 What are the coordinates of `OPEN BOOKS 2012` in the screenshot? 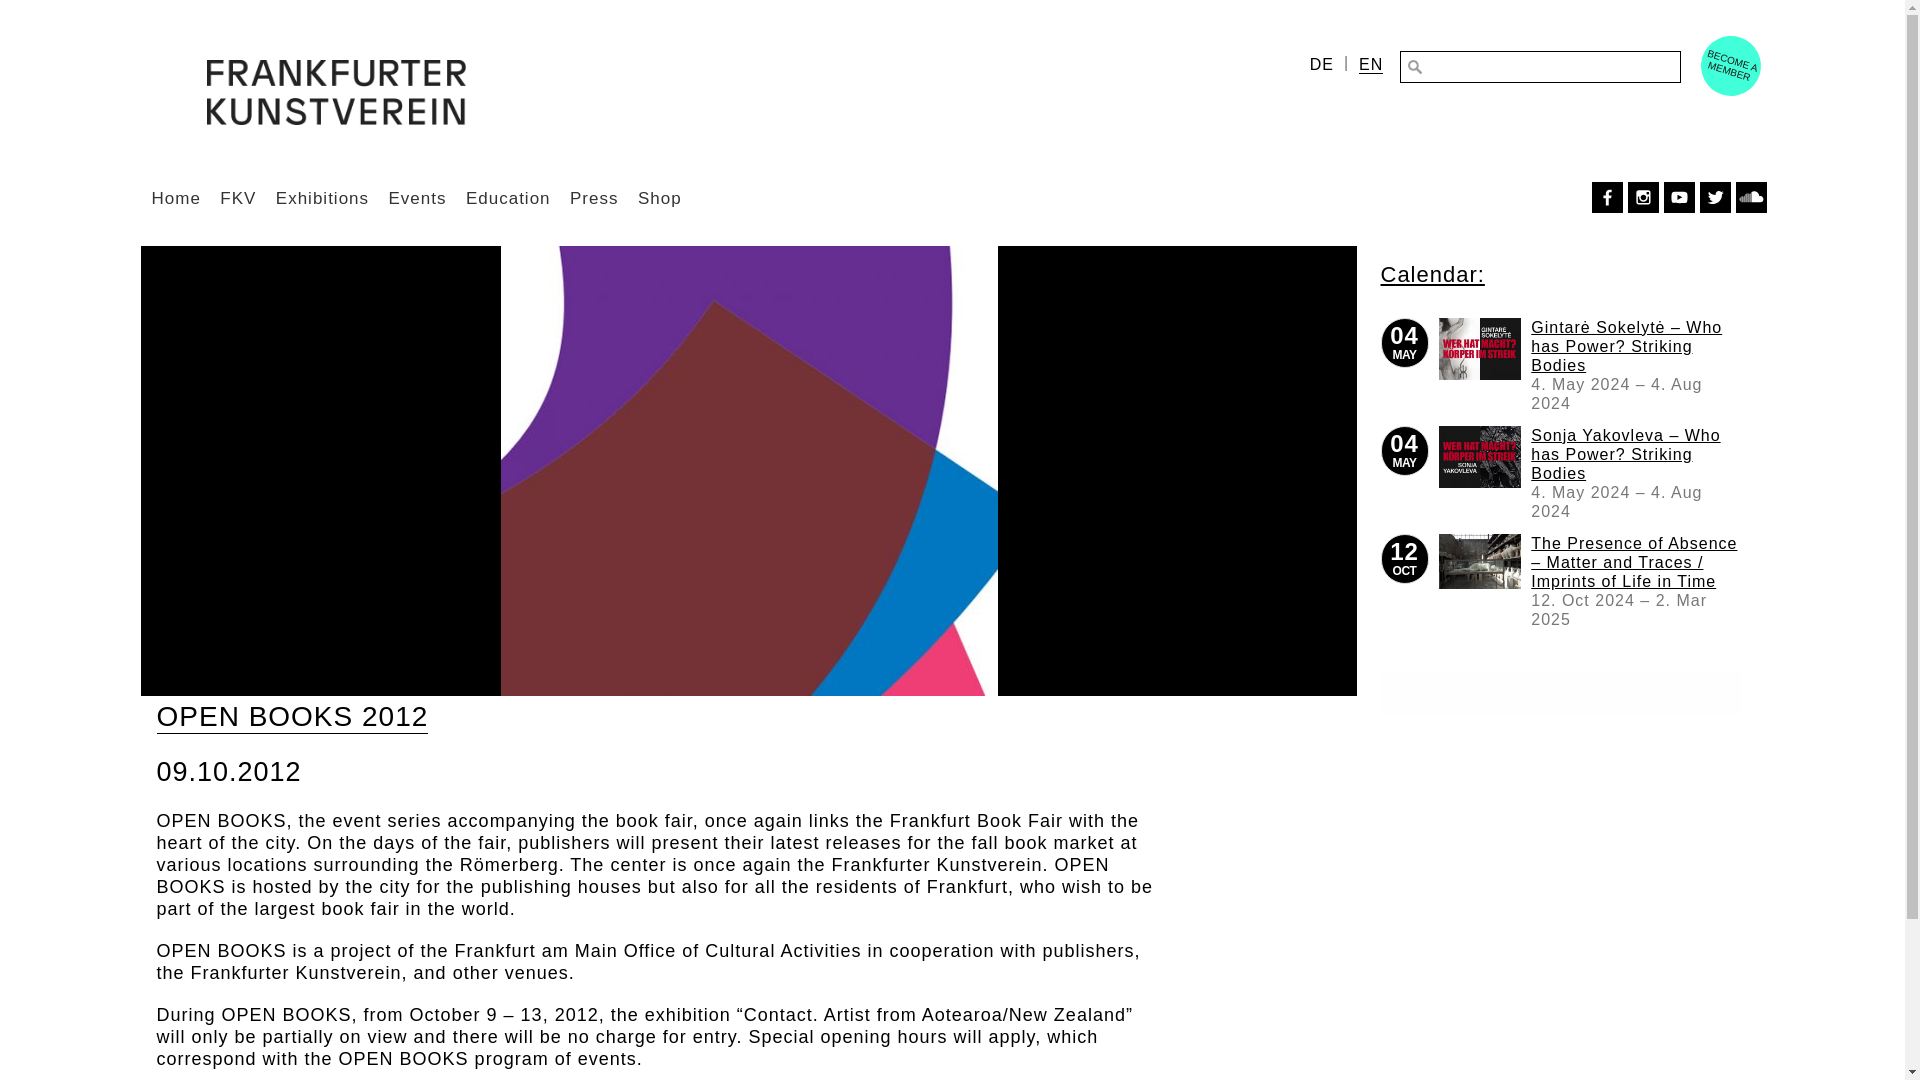 It's located at (1480, 456).